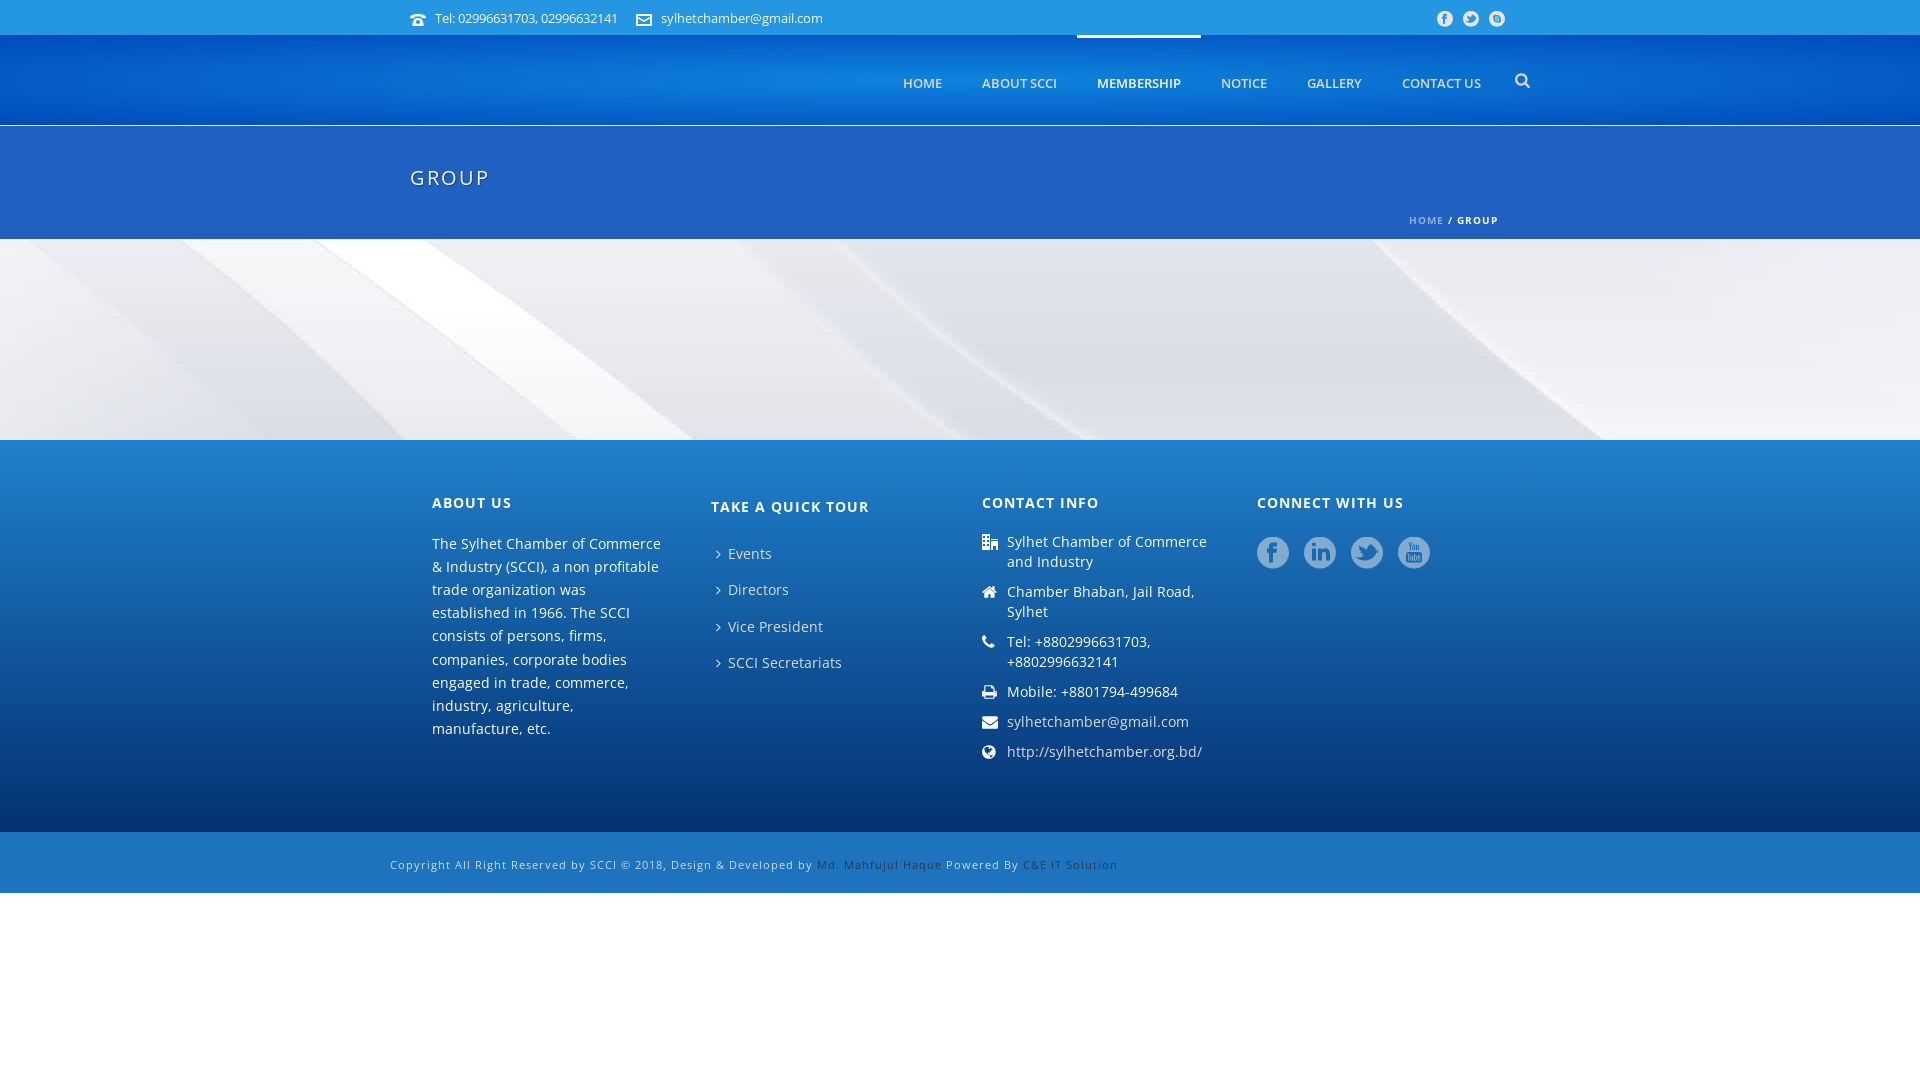 This screenshot has width=1920, height=1080. Describe the element at coordinates (1244, 80) in the screenshot. I see `NOTICE` at that location.